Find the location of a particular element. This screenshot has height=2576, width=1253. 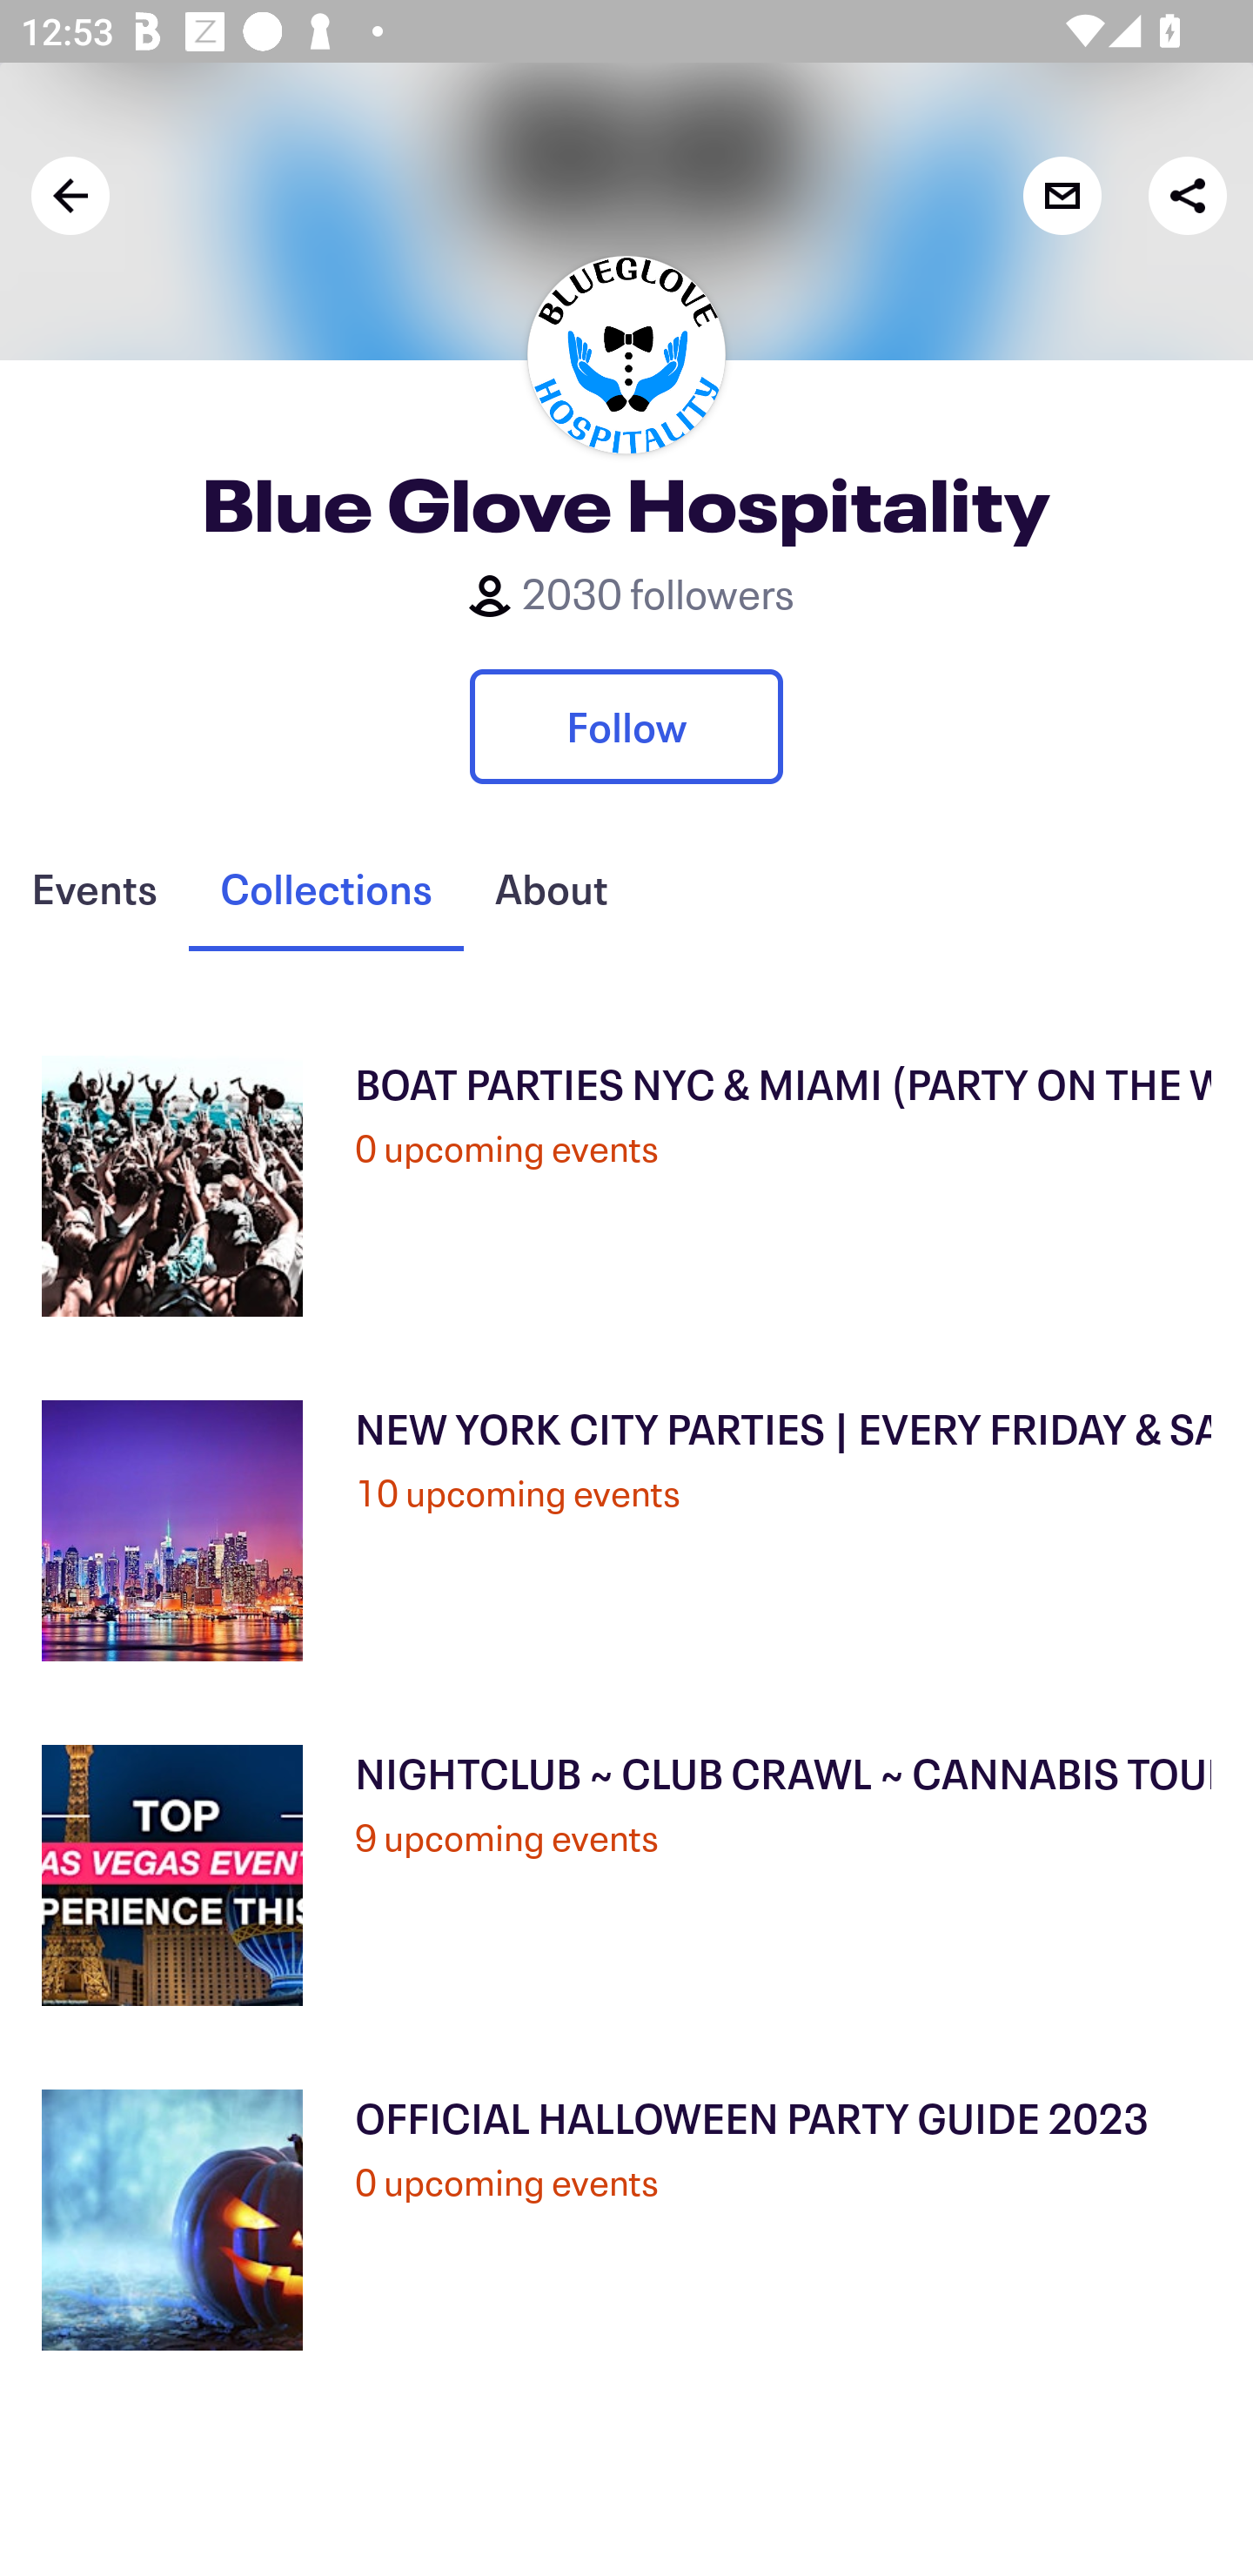

Follow is located at coordinates (626, 726).